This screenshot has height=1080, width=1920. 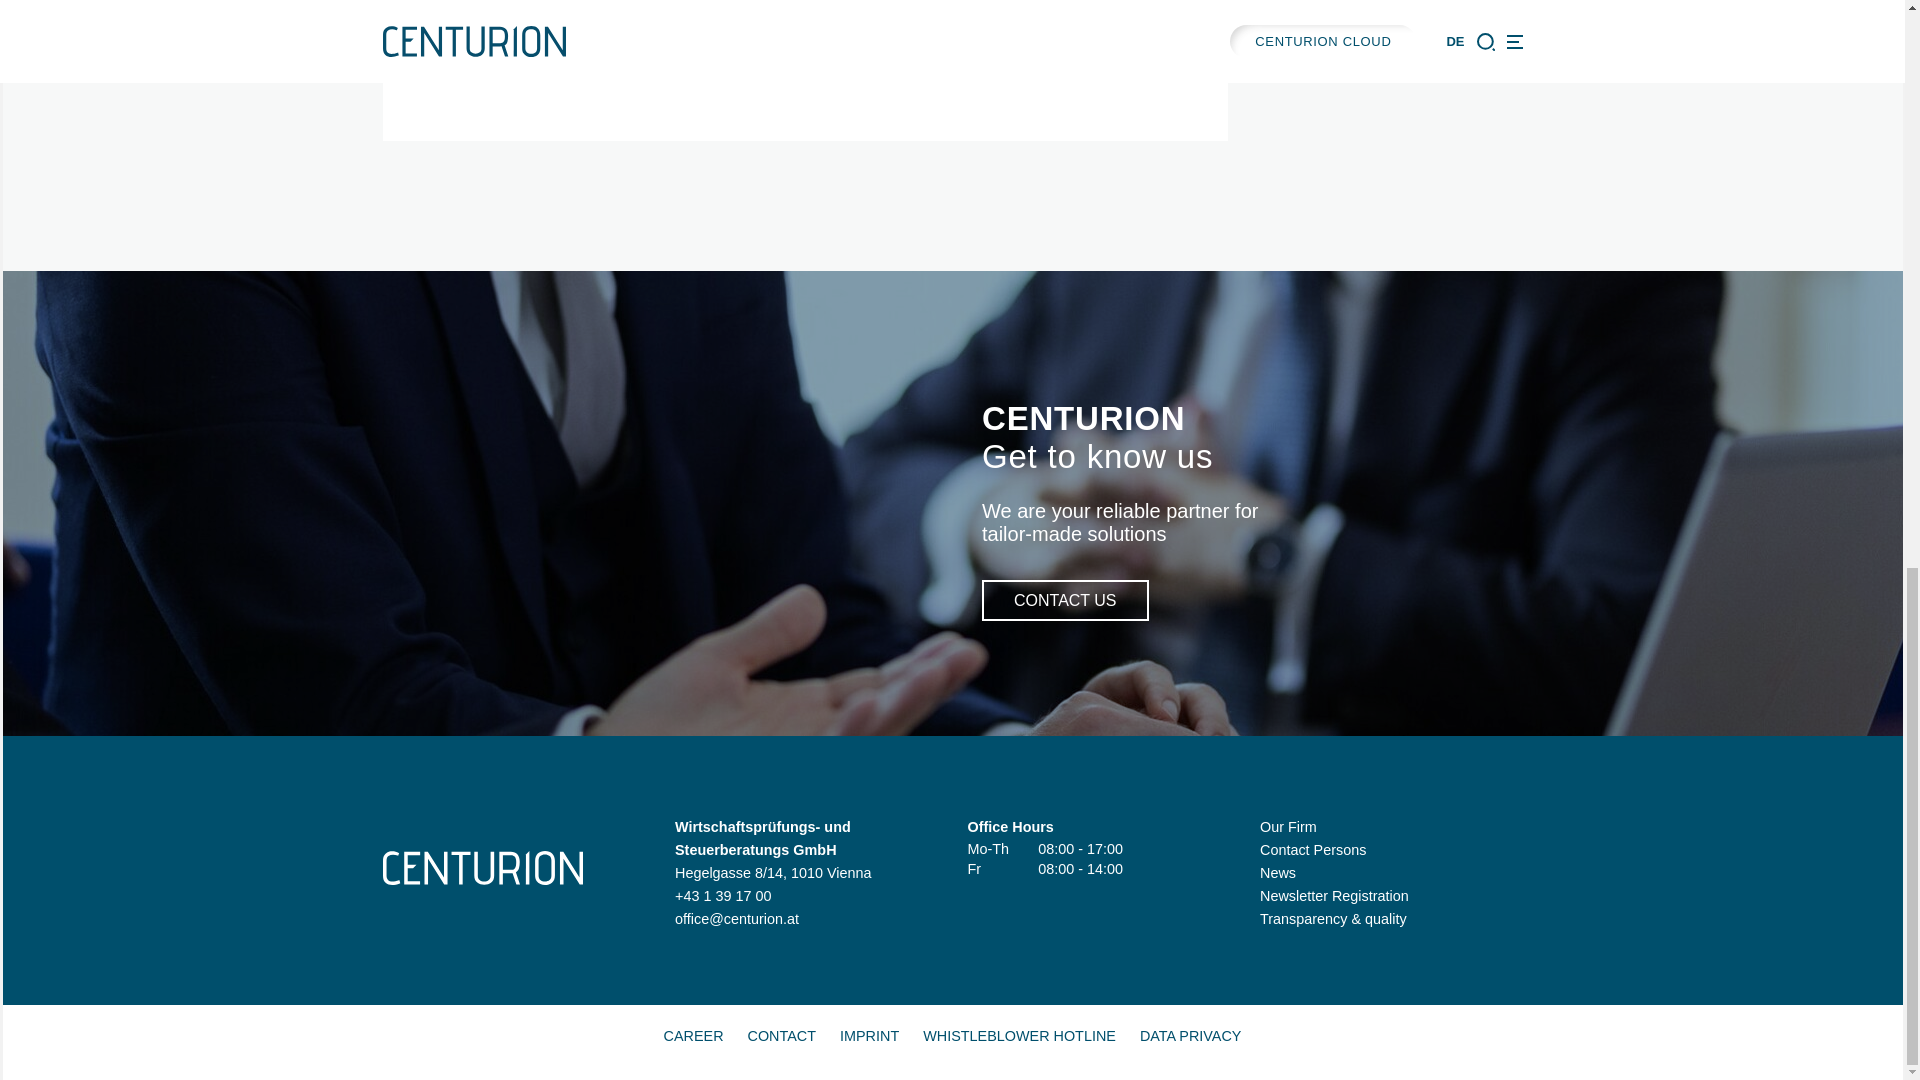 I want to click on Contact, so click(x=781, y=1035).